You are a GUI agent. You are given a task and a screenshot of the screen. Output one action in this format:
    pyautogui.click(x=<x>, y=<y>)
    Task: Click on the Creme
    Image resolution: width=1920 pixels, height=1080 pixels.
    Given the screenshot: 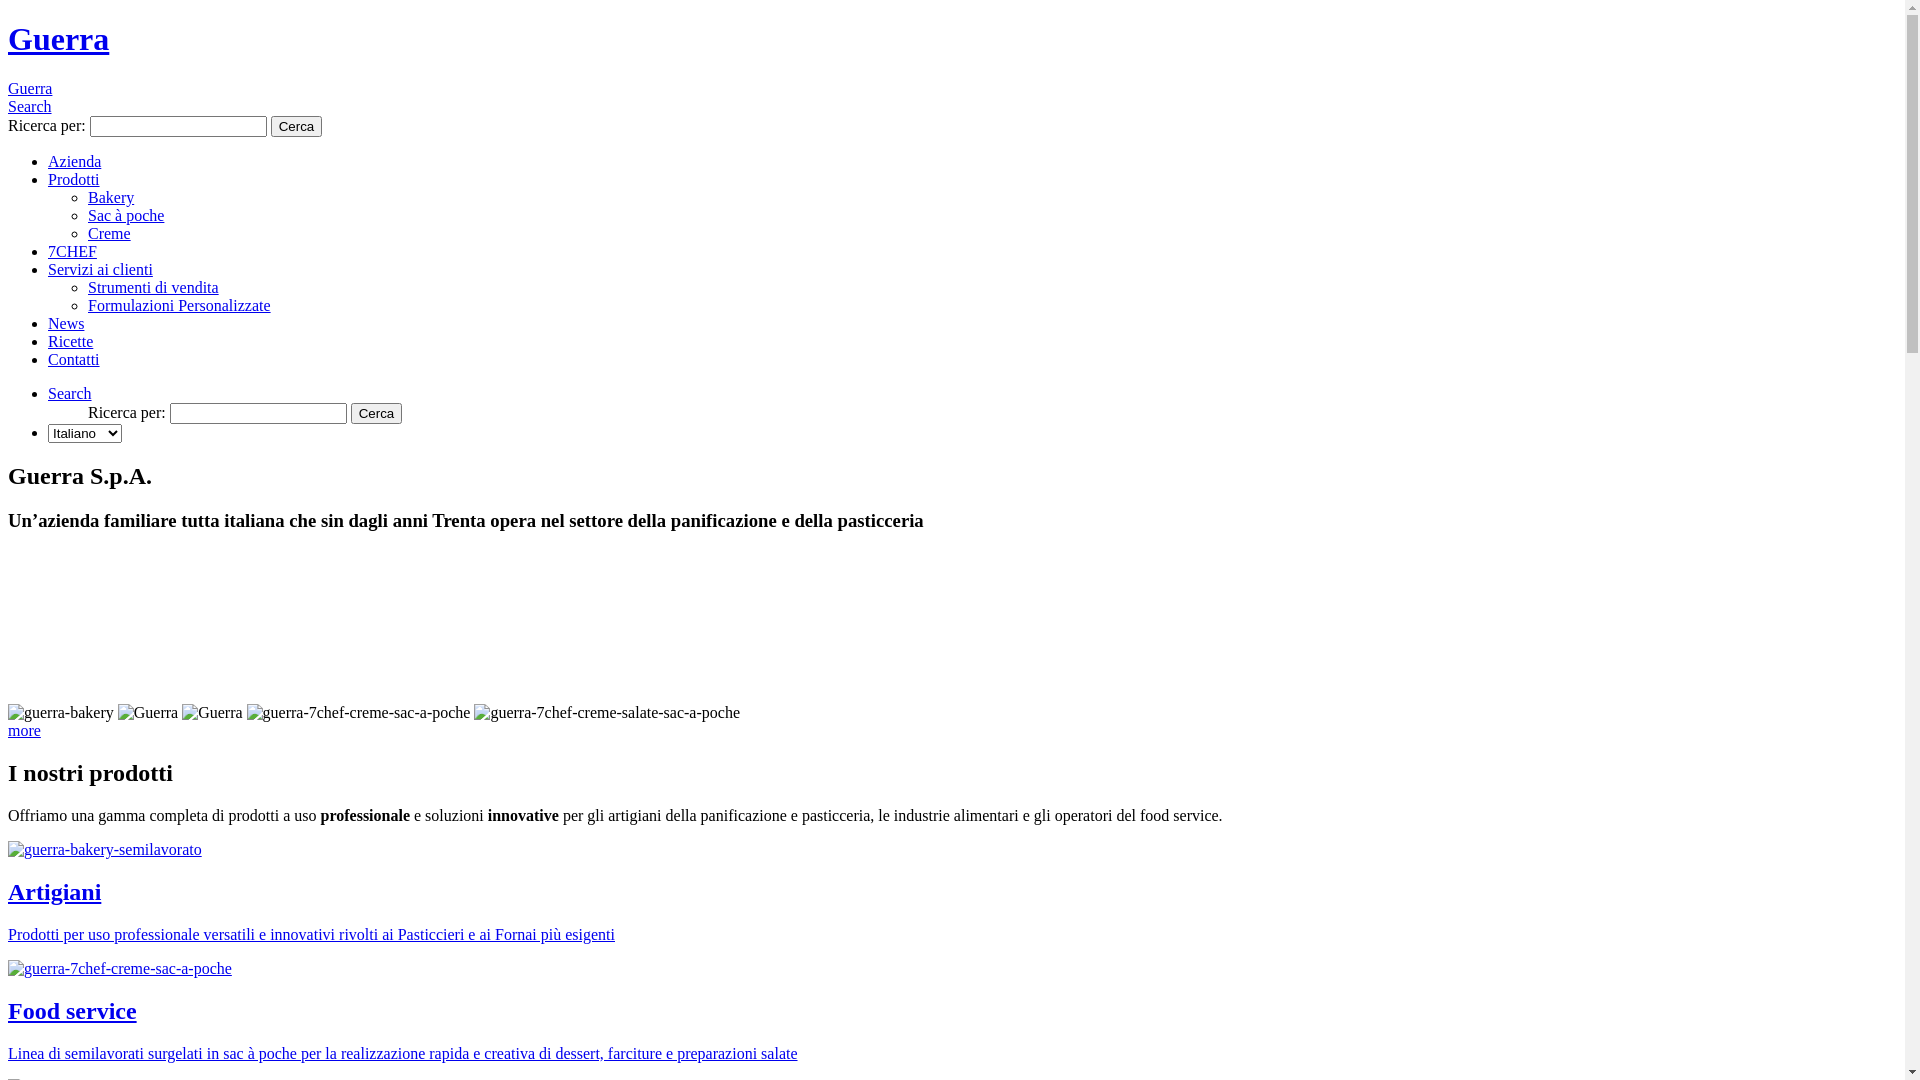 What is the action you would take?
    pyautogui.click(x=110, y=234)
    